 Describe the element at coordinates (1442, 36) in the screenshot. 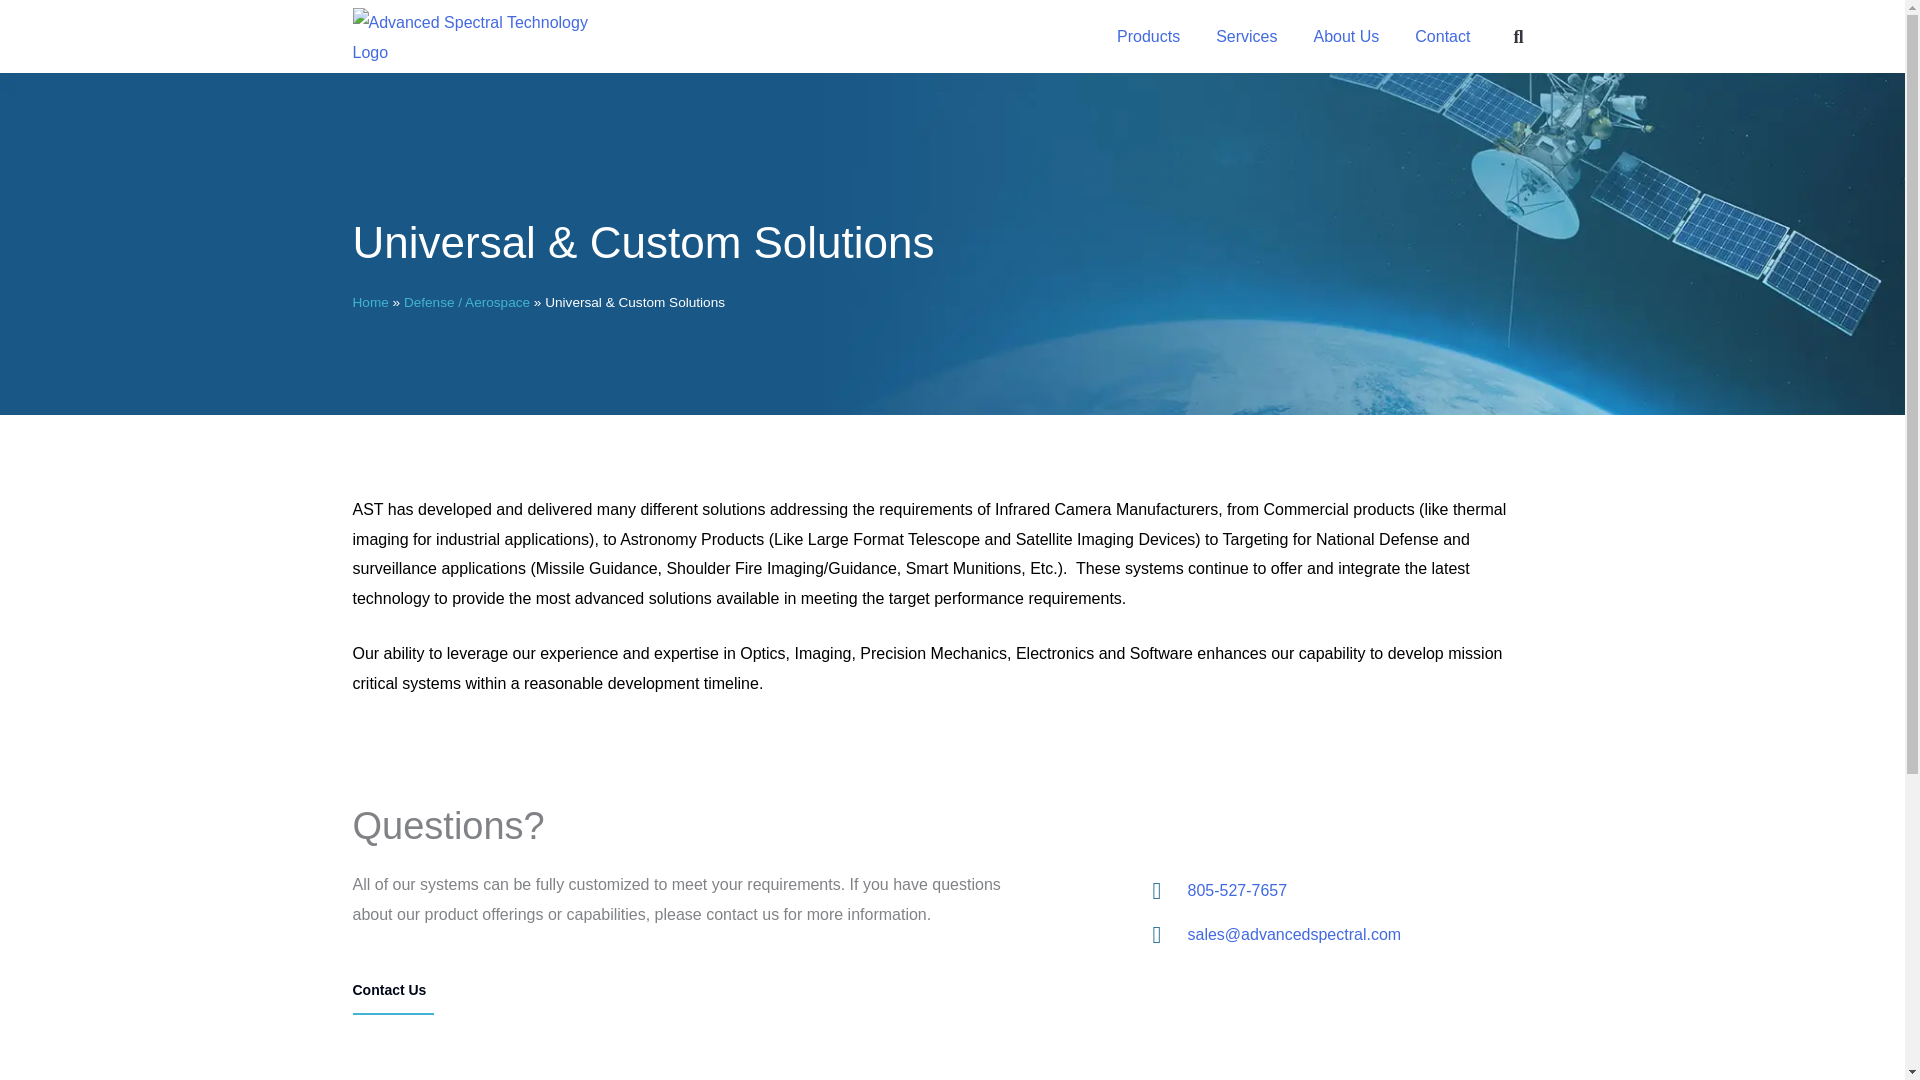

I see `Contact` at that location.